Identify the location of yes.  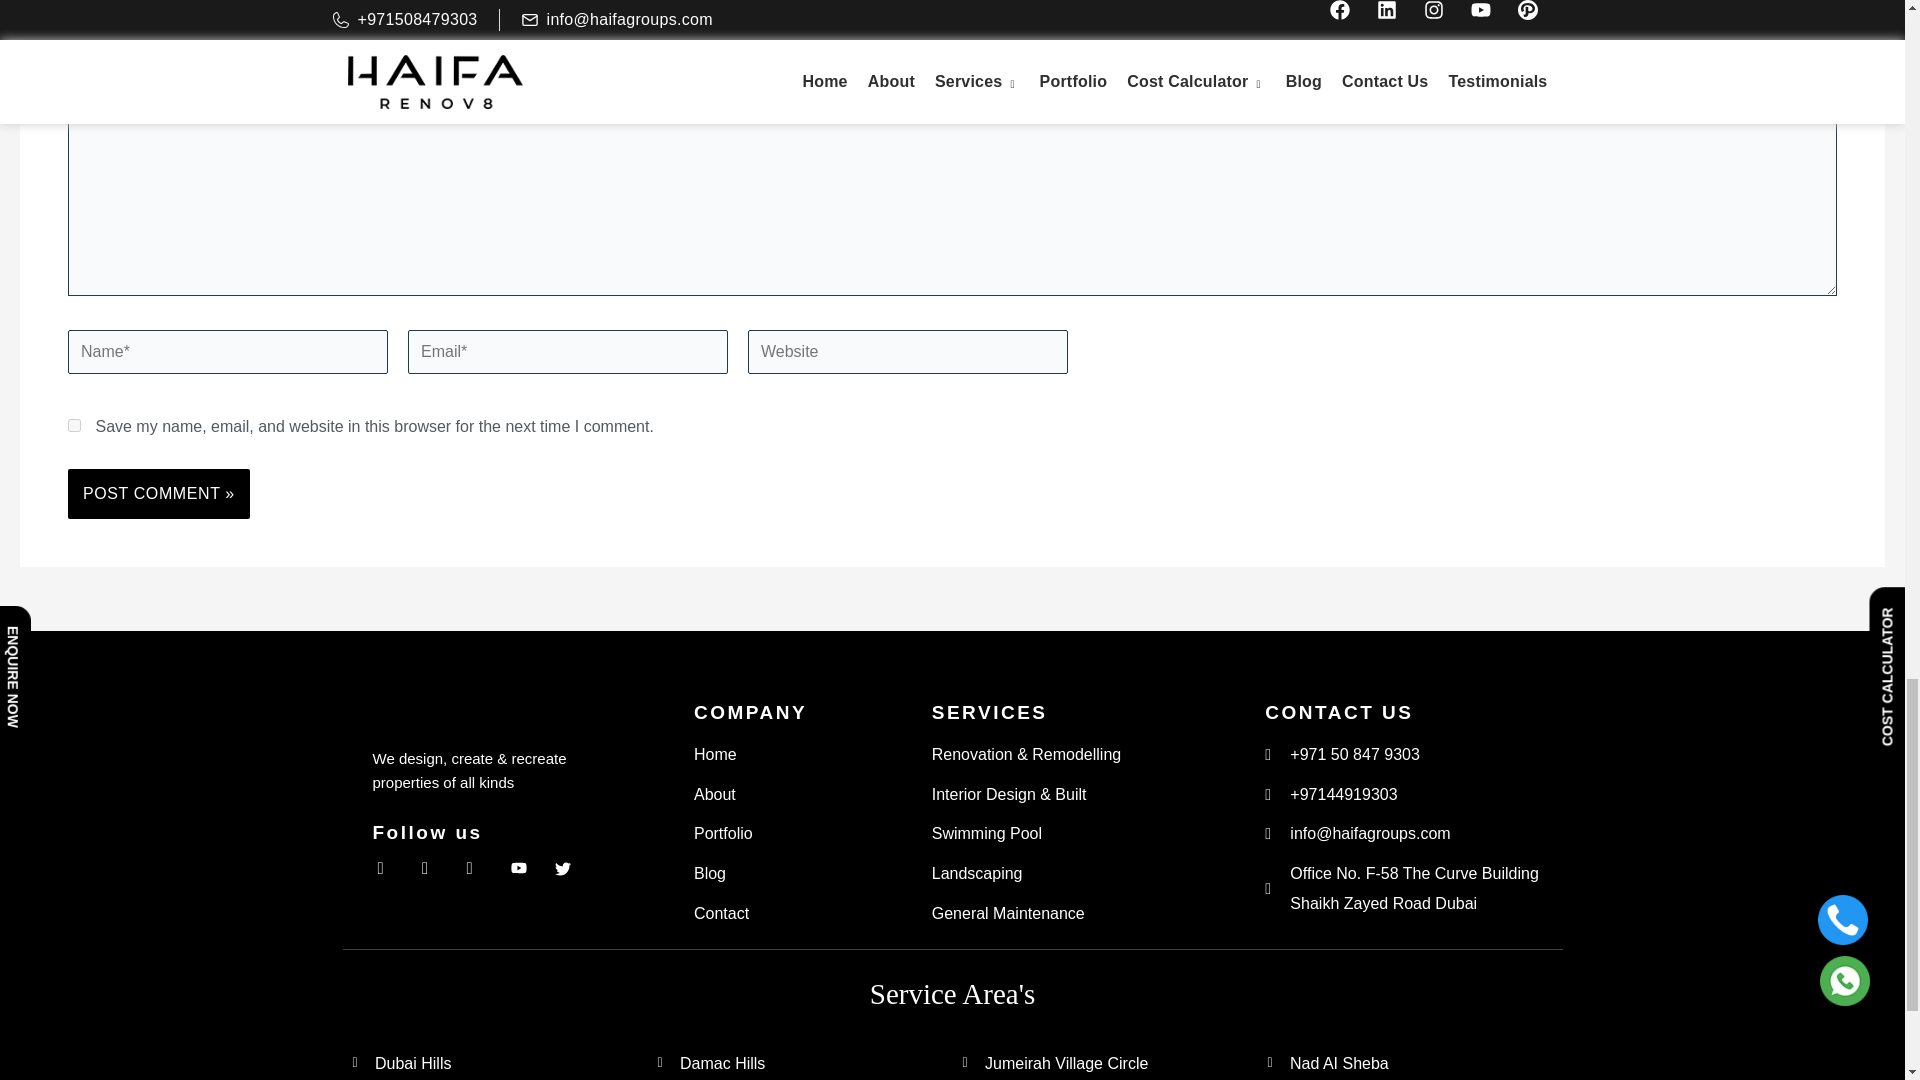
(74, 426).